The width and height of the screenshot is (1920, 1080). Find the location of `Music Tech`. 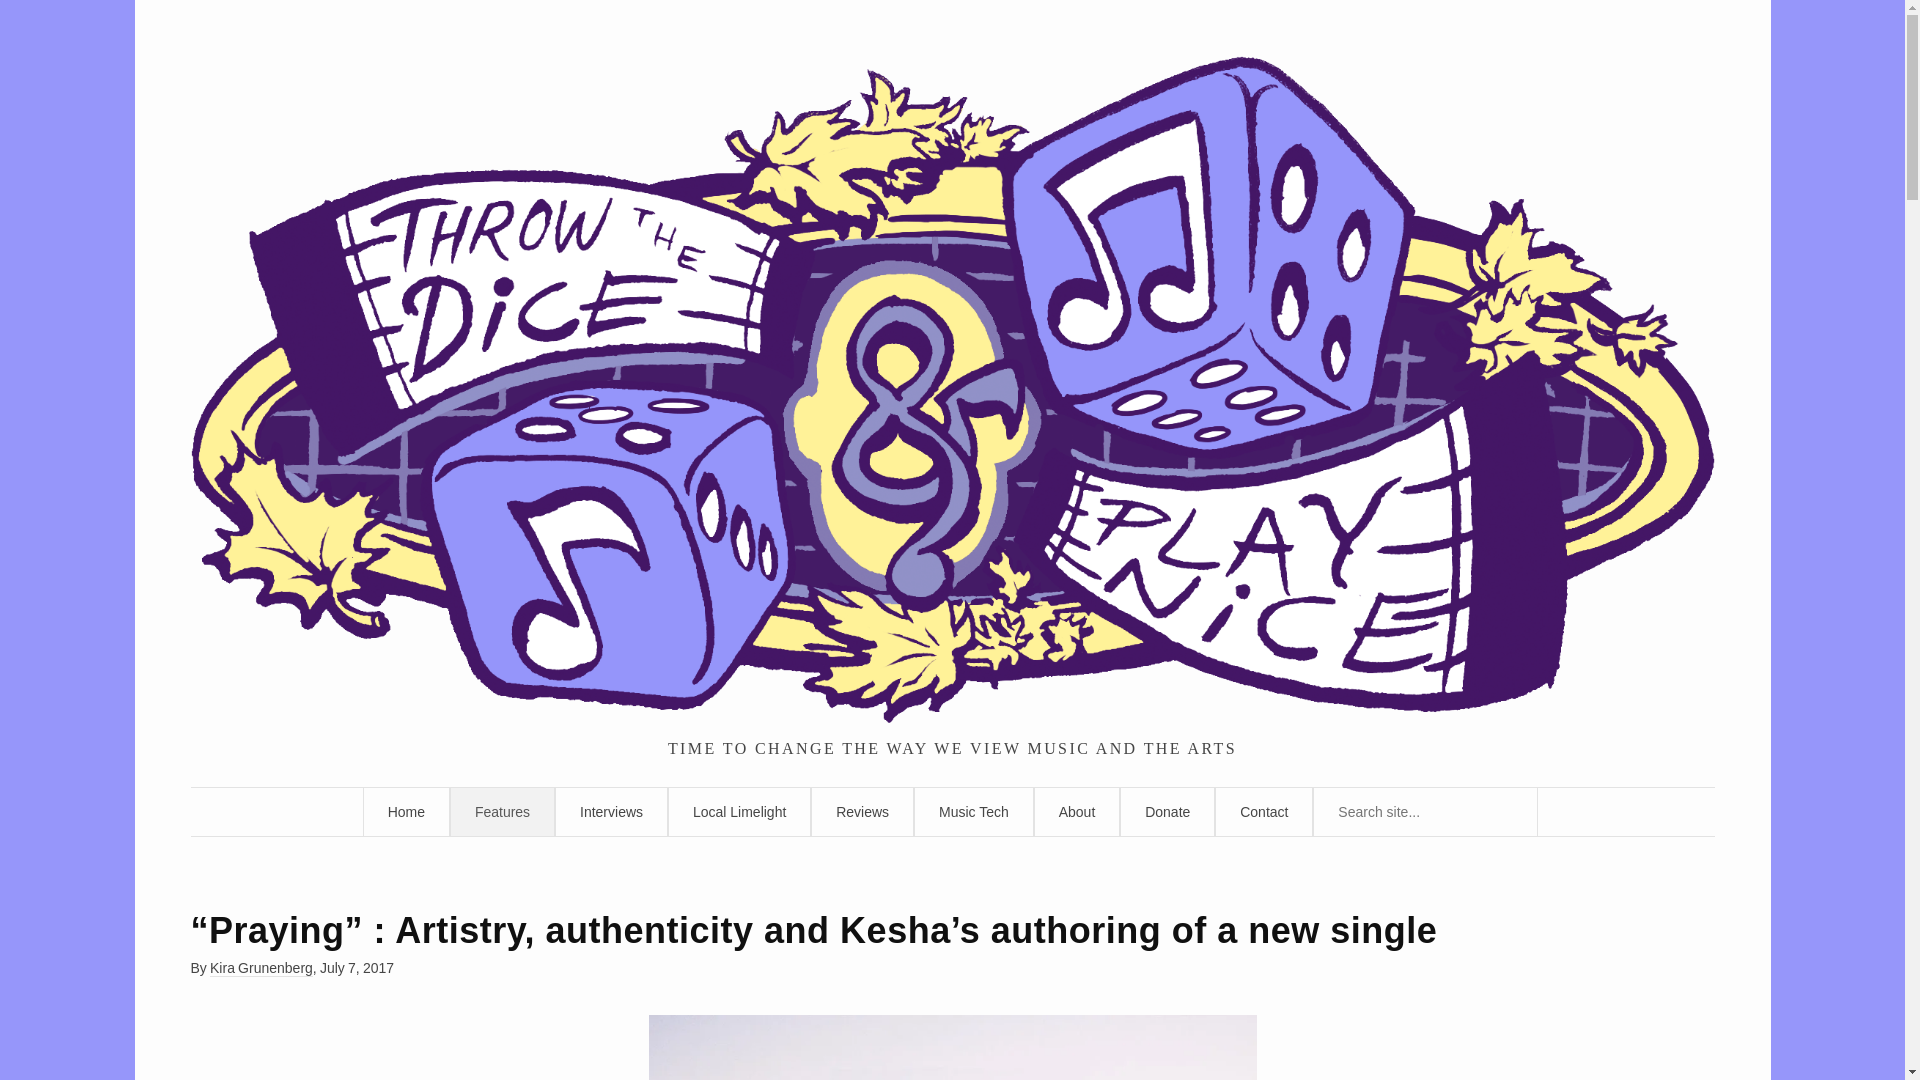

Music Tech is located at coordinates (974, 812).